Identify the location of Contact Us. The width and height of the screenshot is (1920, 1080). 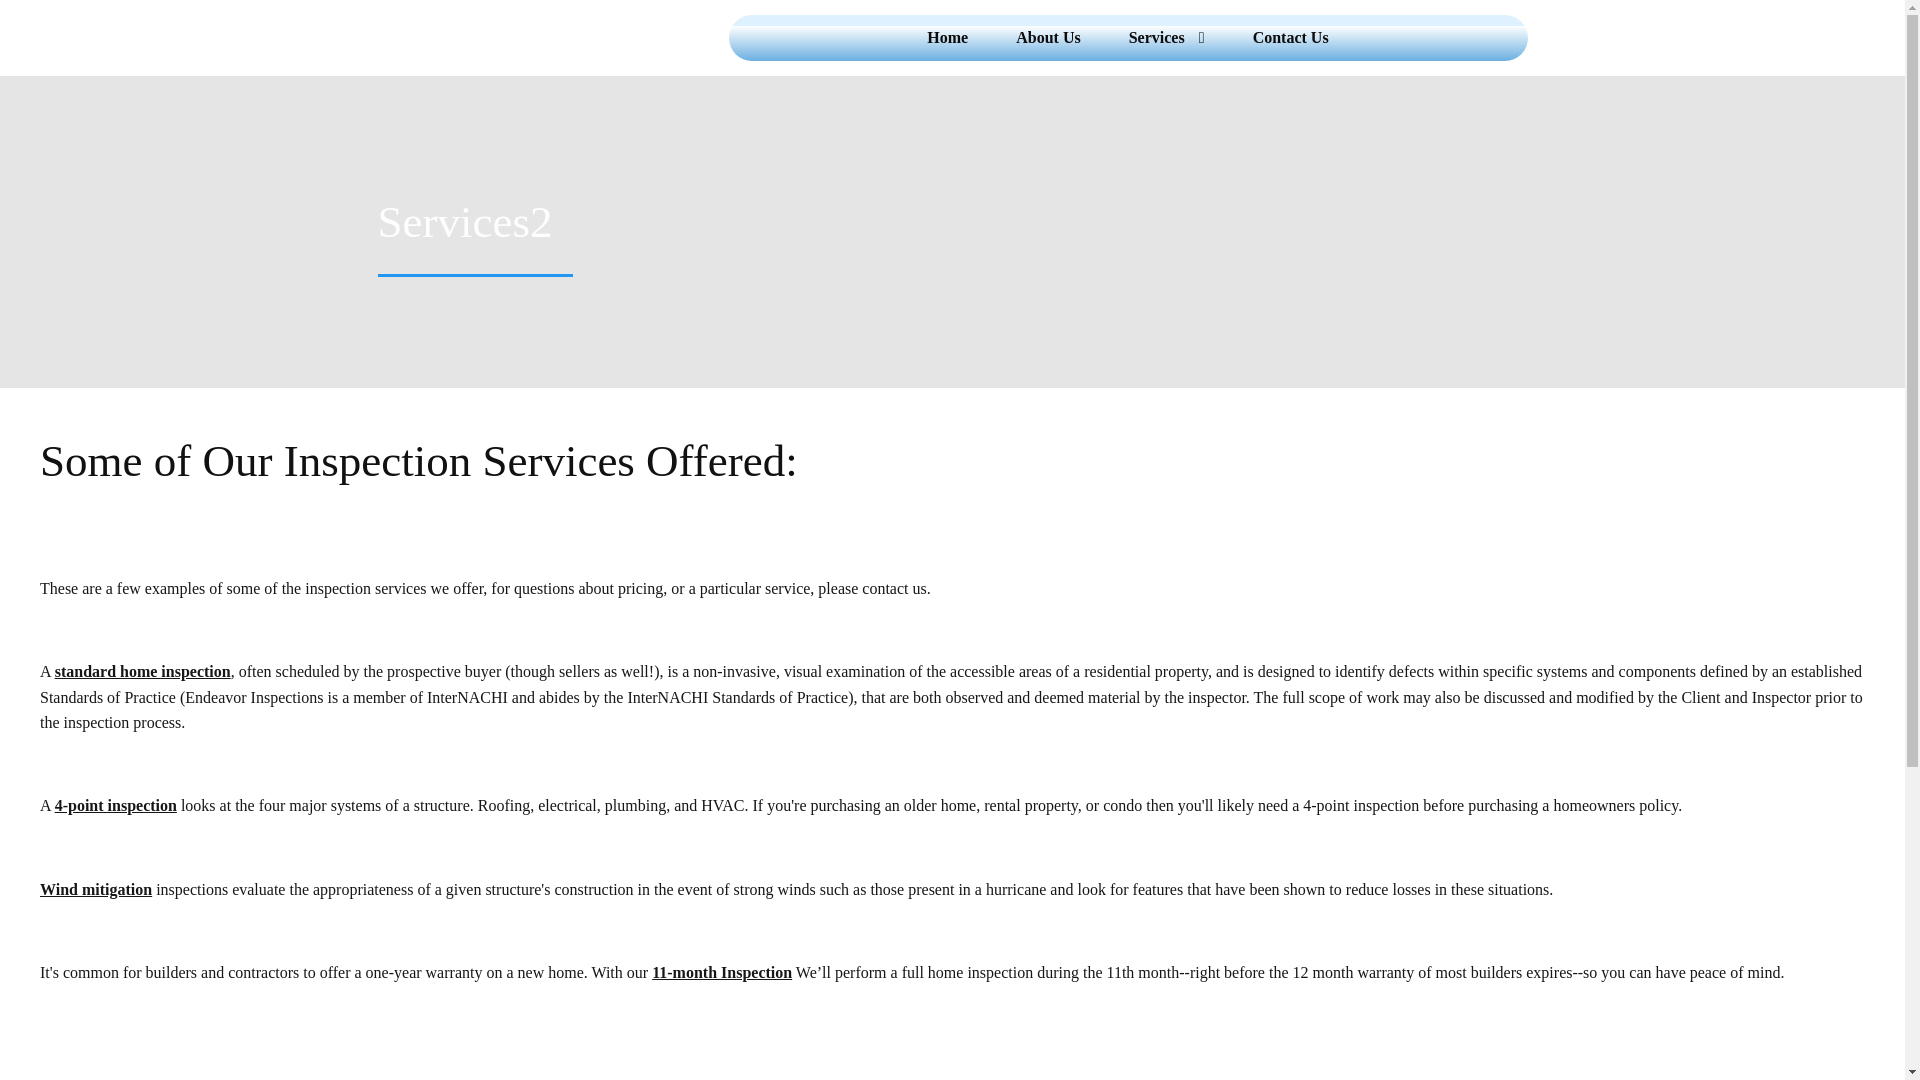
(1290, 38).